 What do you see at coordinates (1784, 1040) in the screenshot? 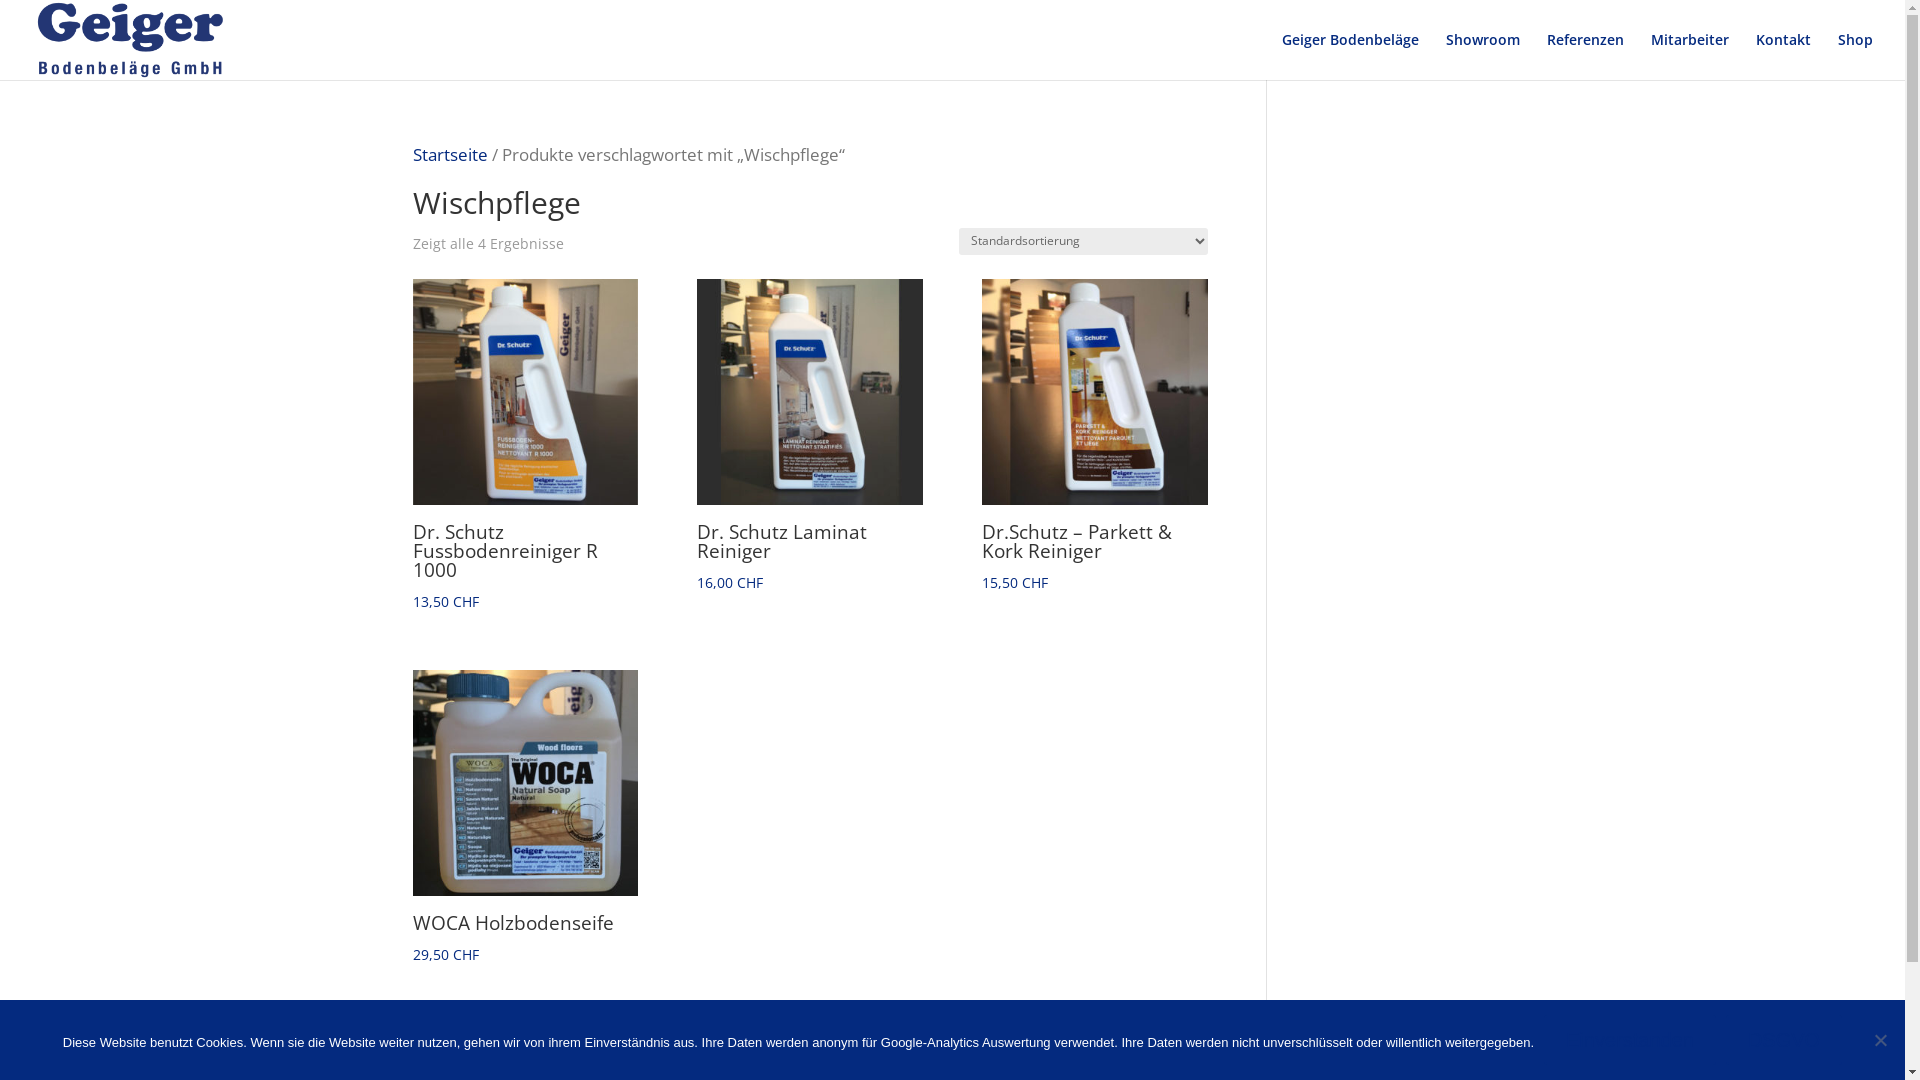
I see `DSGVO` at bounding box center [1784, 1040].